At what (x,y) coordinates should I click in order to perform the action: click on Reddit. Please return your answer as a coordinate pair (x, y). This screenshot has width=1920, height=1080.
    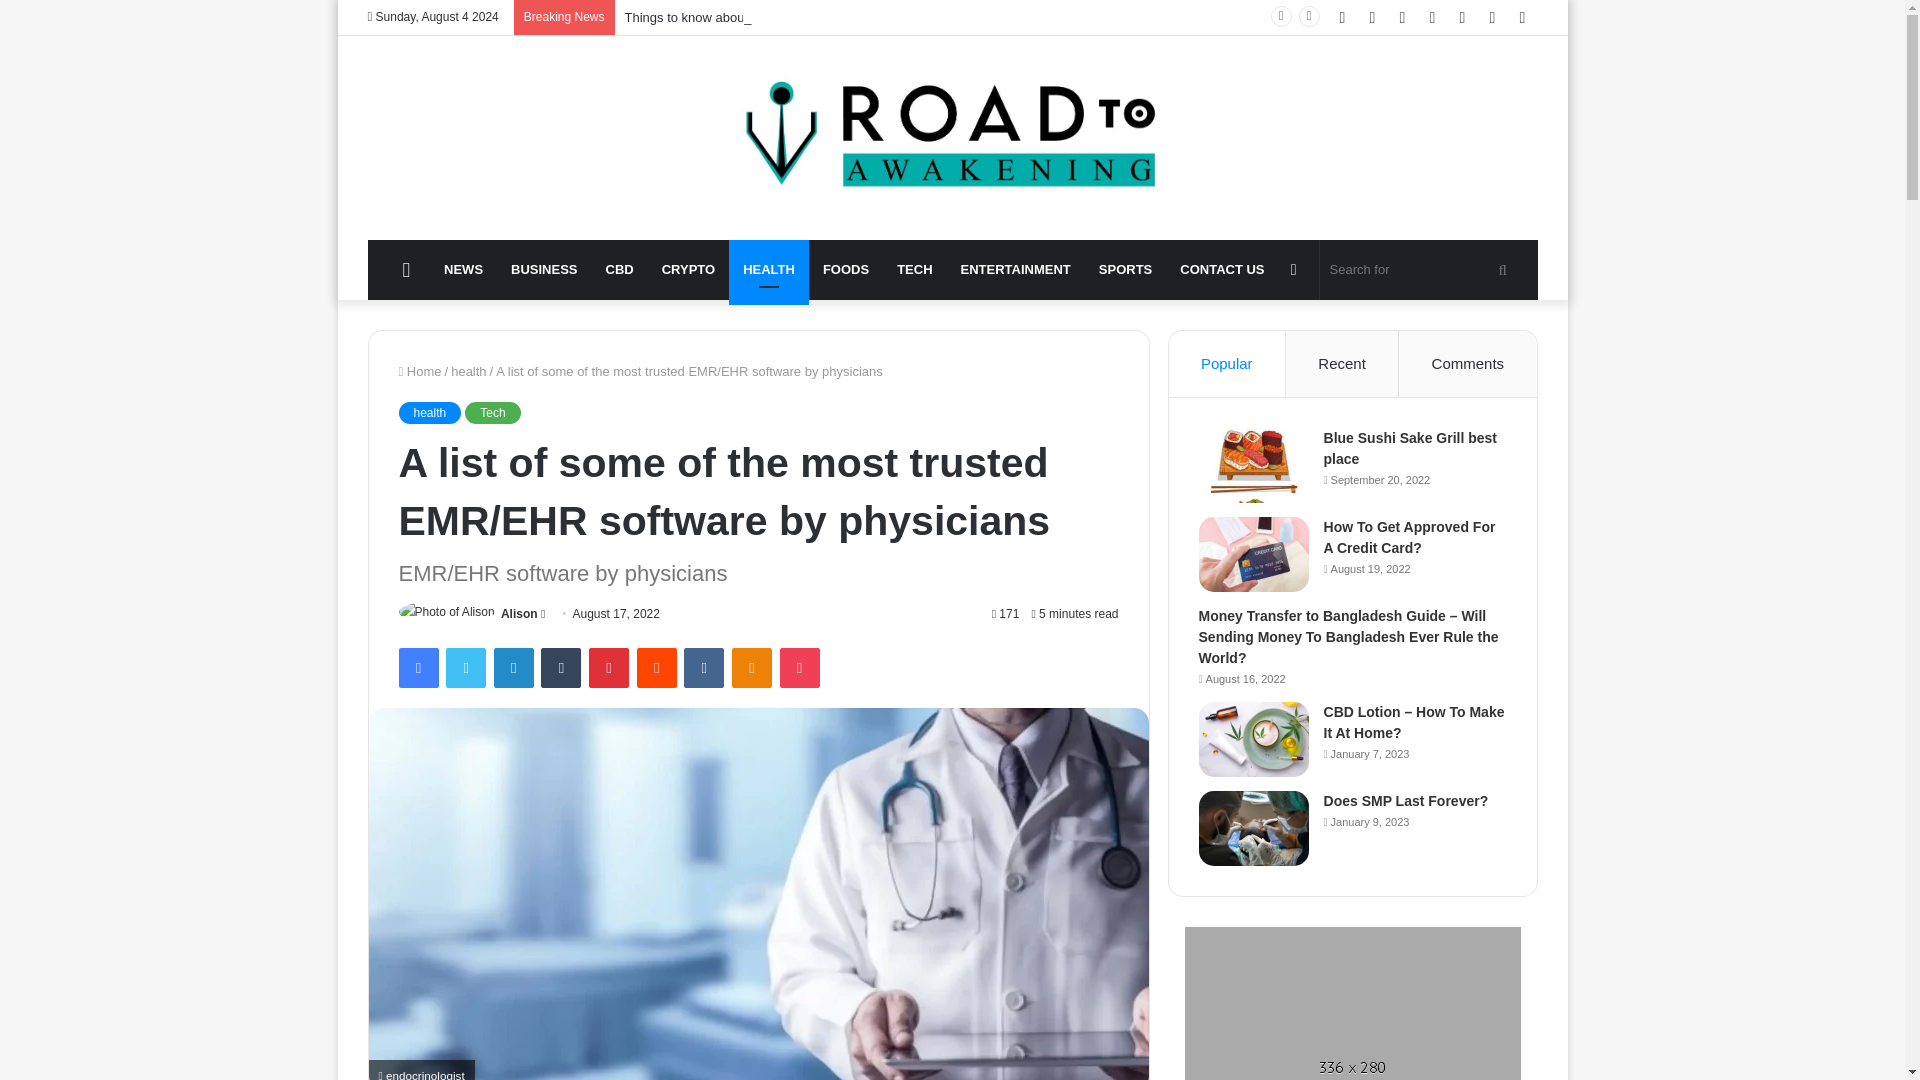
    Looking at the image, I should click on (657, 668).